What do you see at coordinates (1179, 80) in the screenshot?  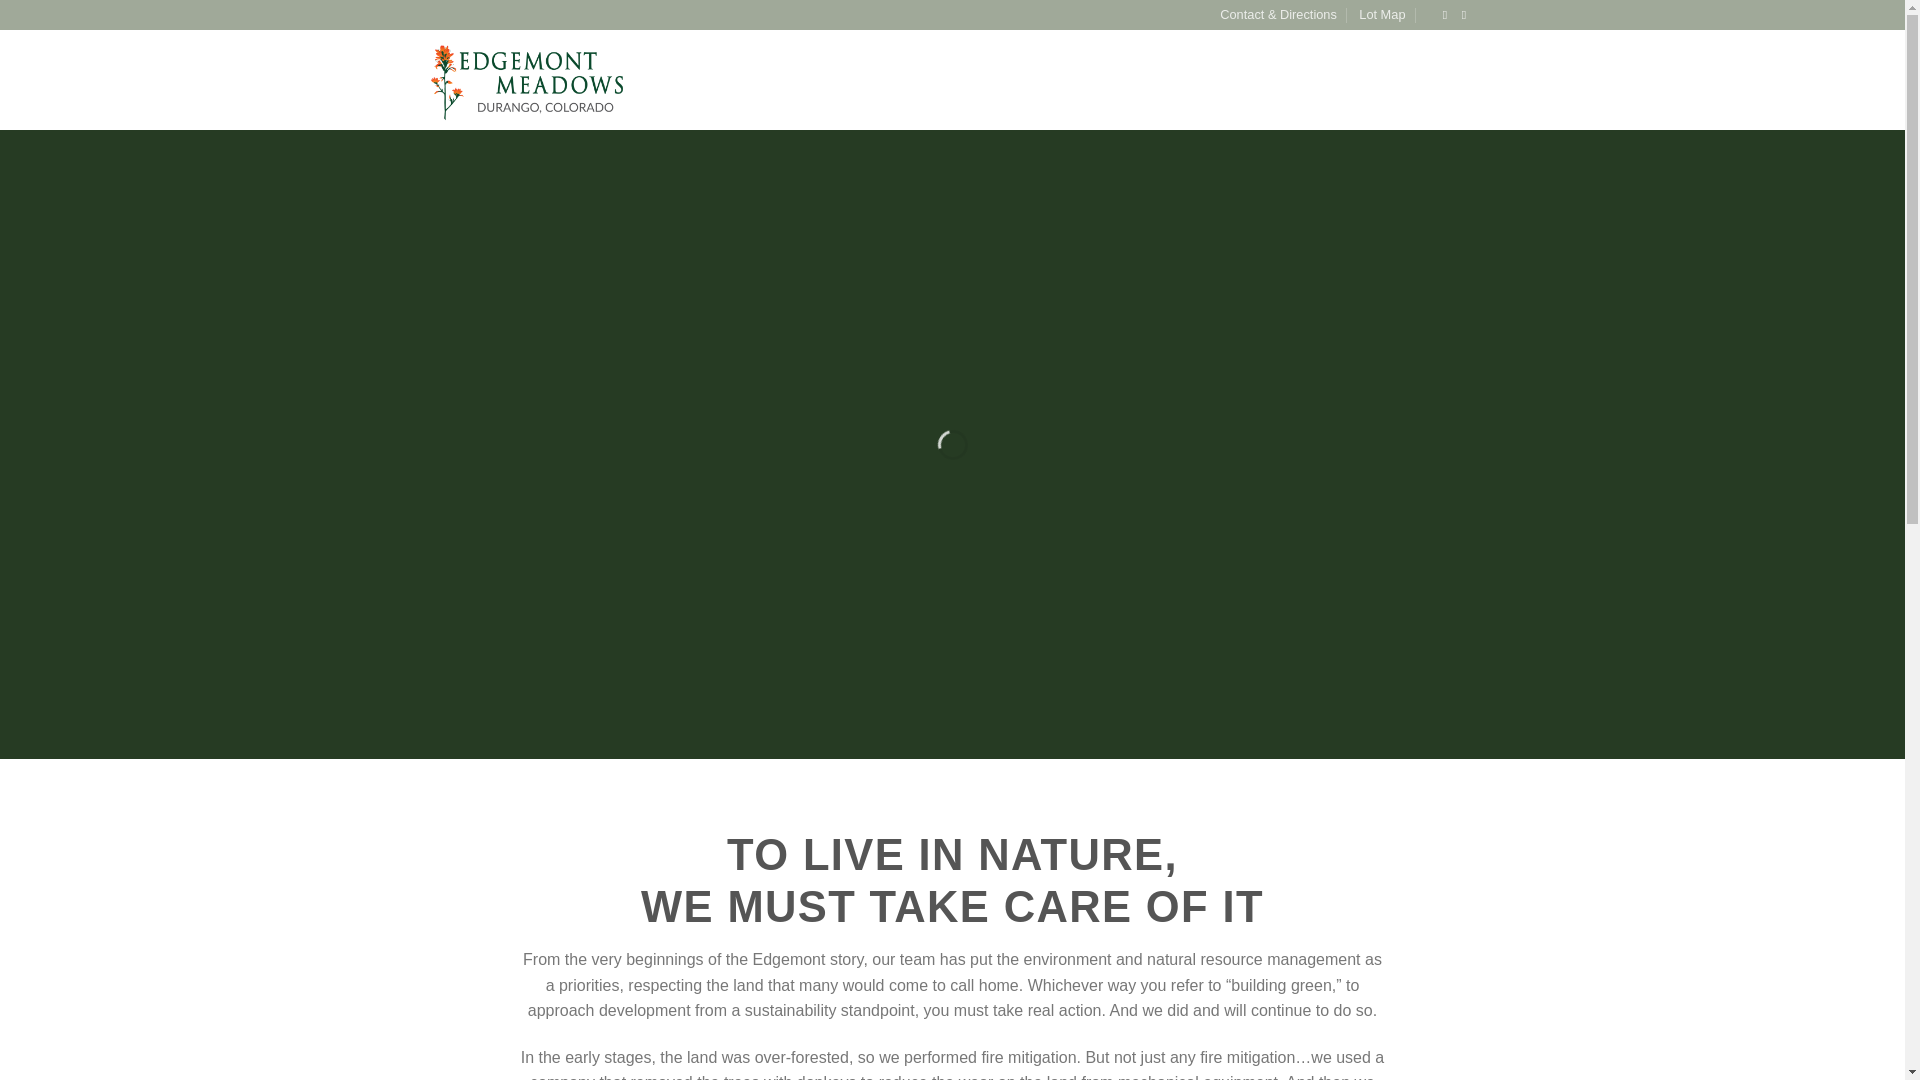 I see `BUILDING HERE FAQS` at bounding box center [1179, 80].